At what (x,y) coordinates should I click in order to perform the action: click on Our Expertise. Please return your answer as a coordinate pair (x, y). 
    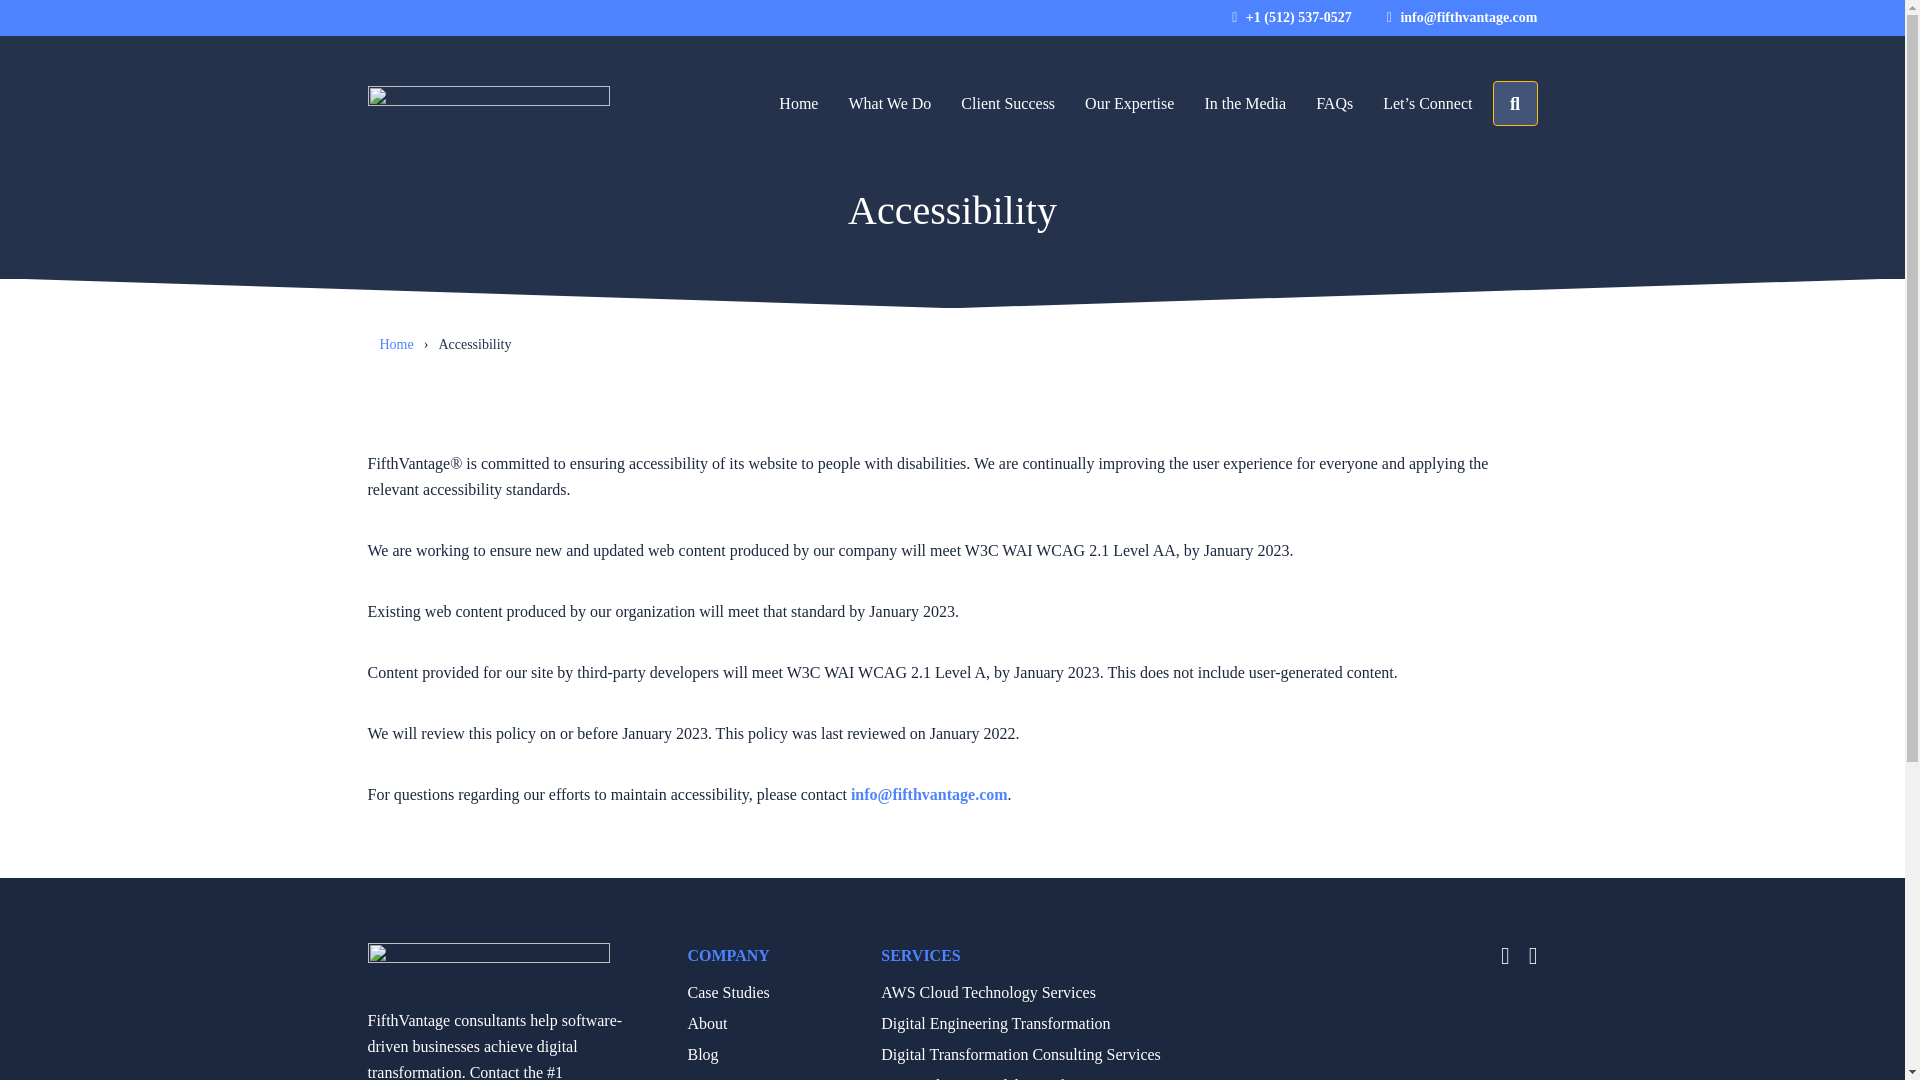
    Looking at the image, I should click on (1128, 102).